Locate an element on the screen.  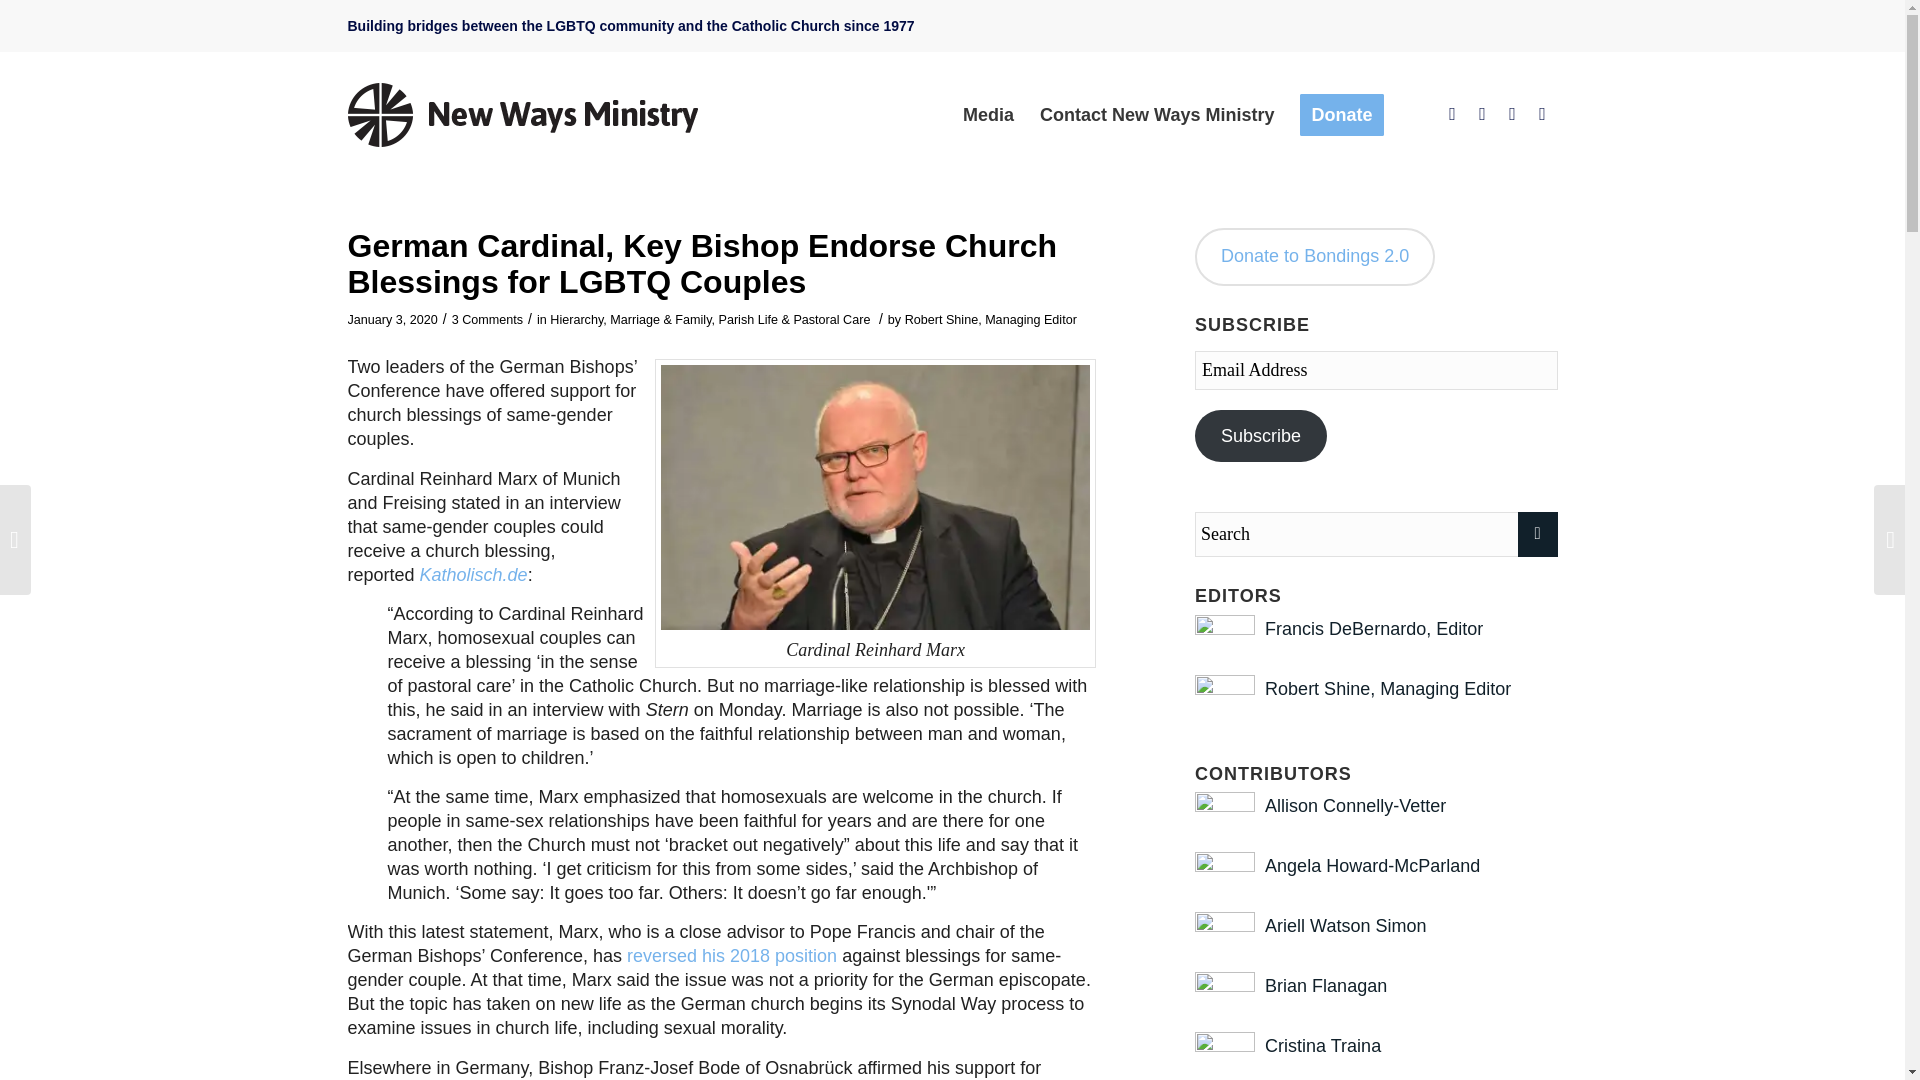
Posts by Robert Shine, Managing Editor is located at coordinates (990, 320).